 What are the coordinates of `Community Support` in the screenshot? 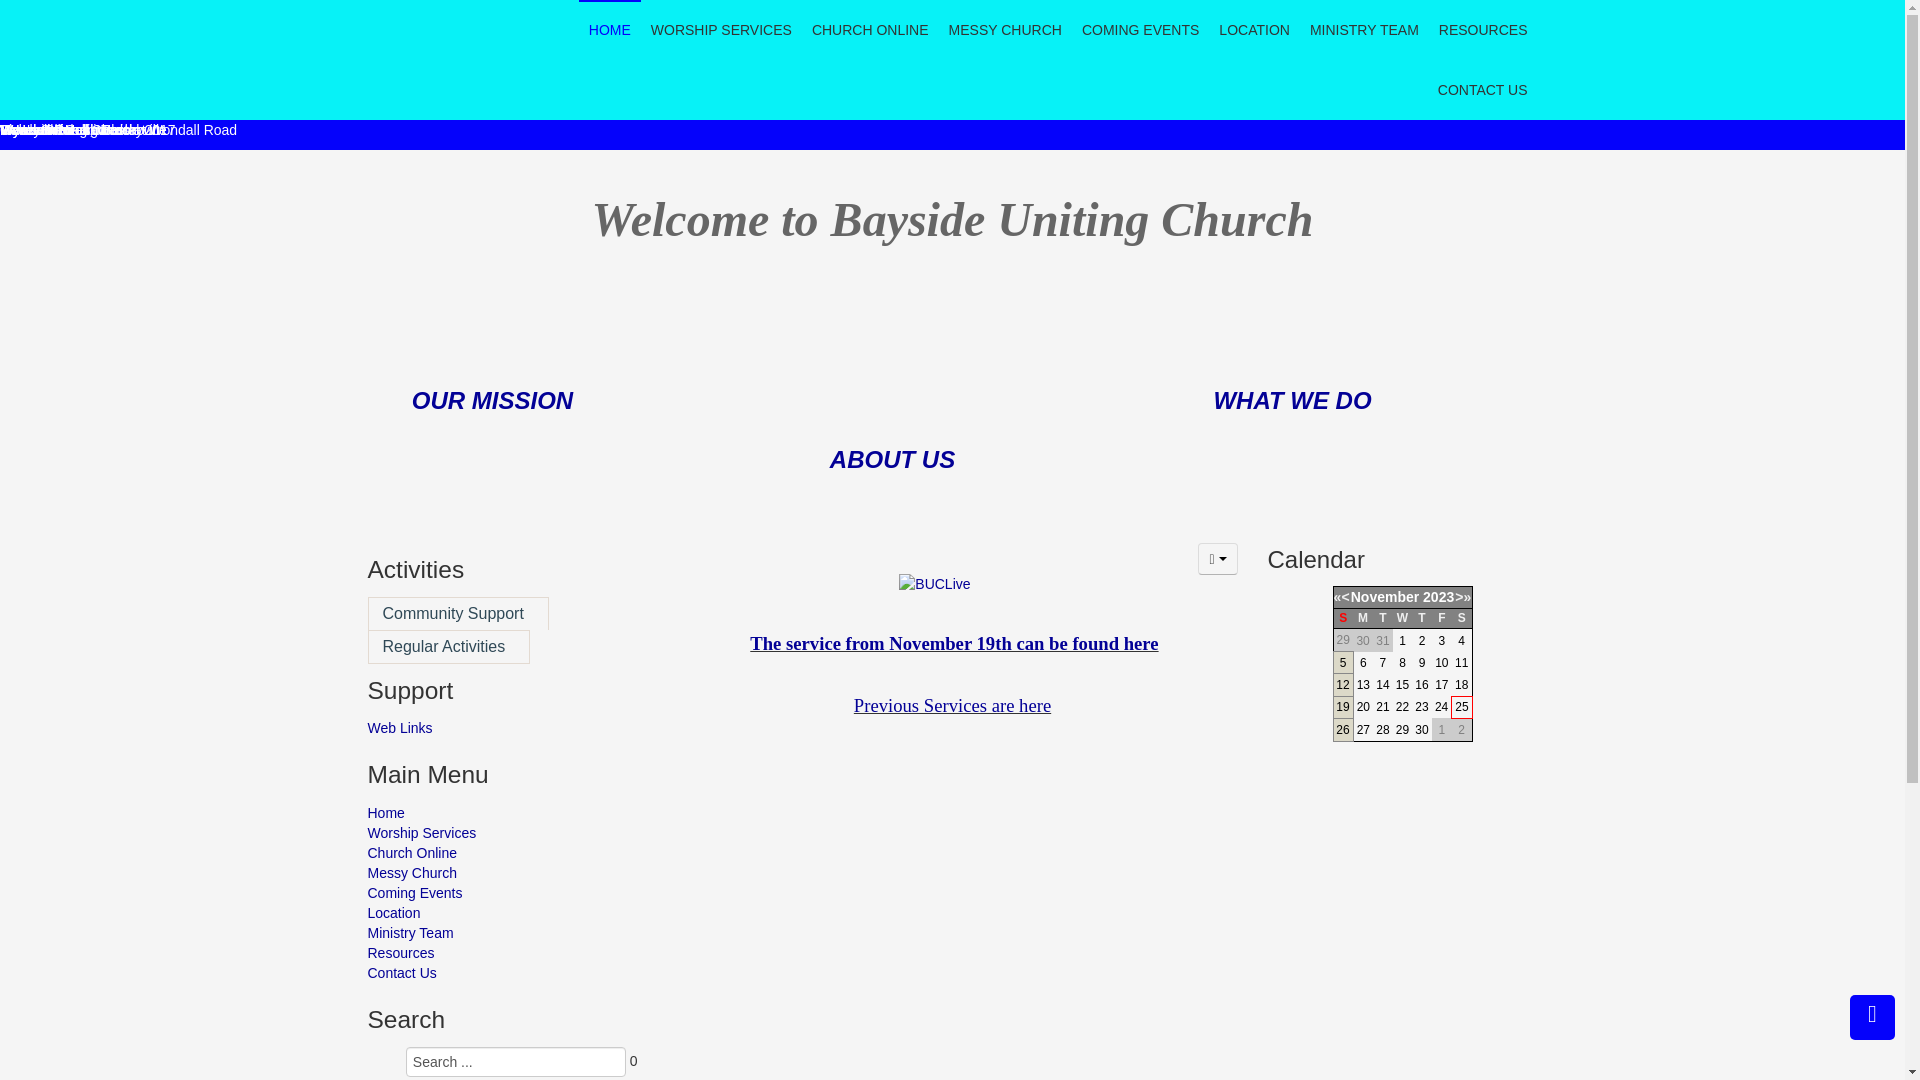 It's located at (458, 614).